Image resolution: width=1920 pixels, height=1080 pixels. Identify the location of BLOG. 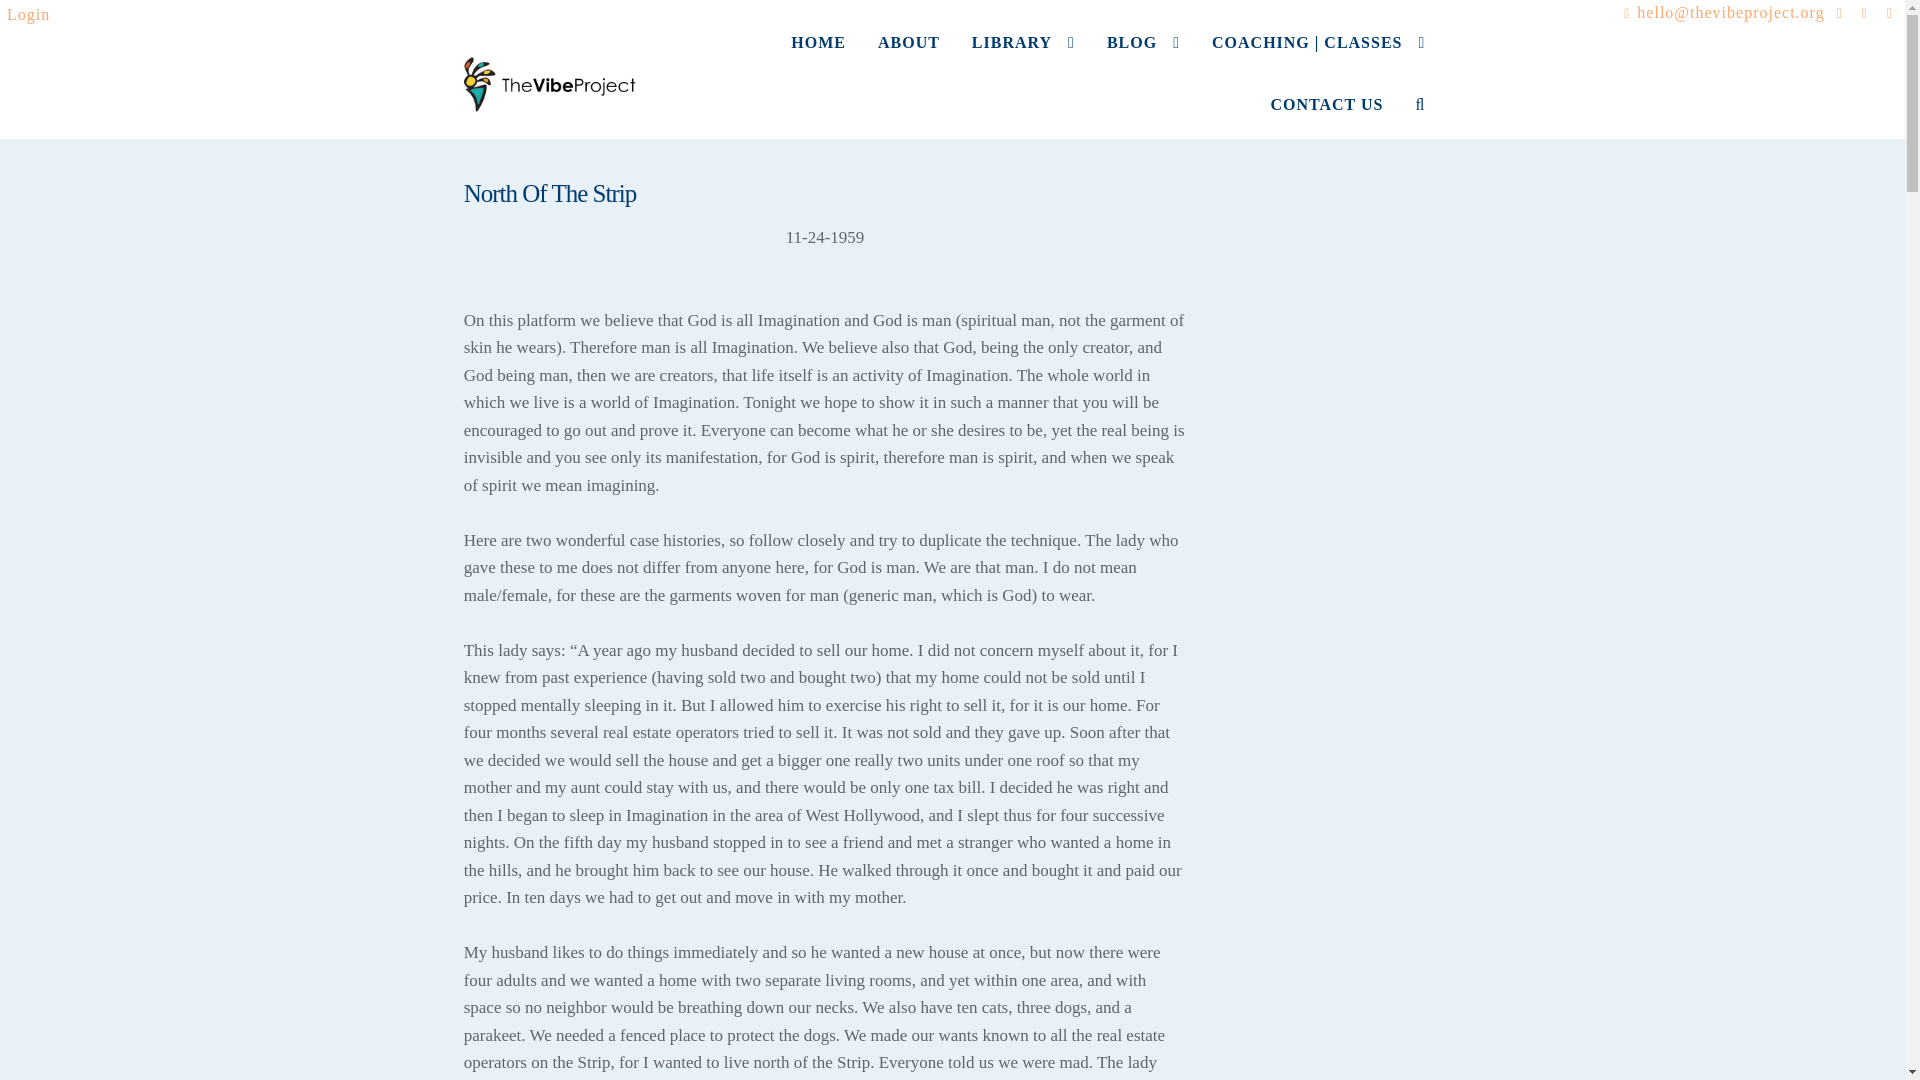
(1143, 60).